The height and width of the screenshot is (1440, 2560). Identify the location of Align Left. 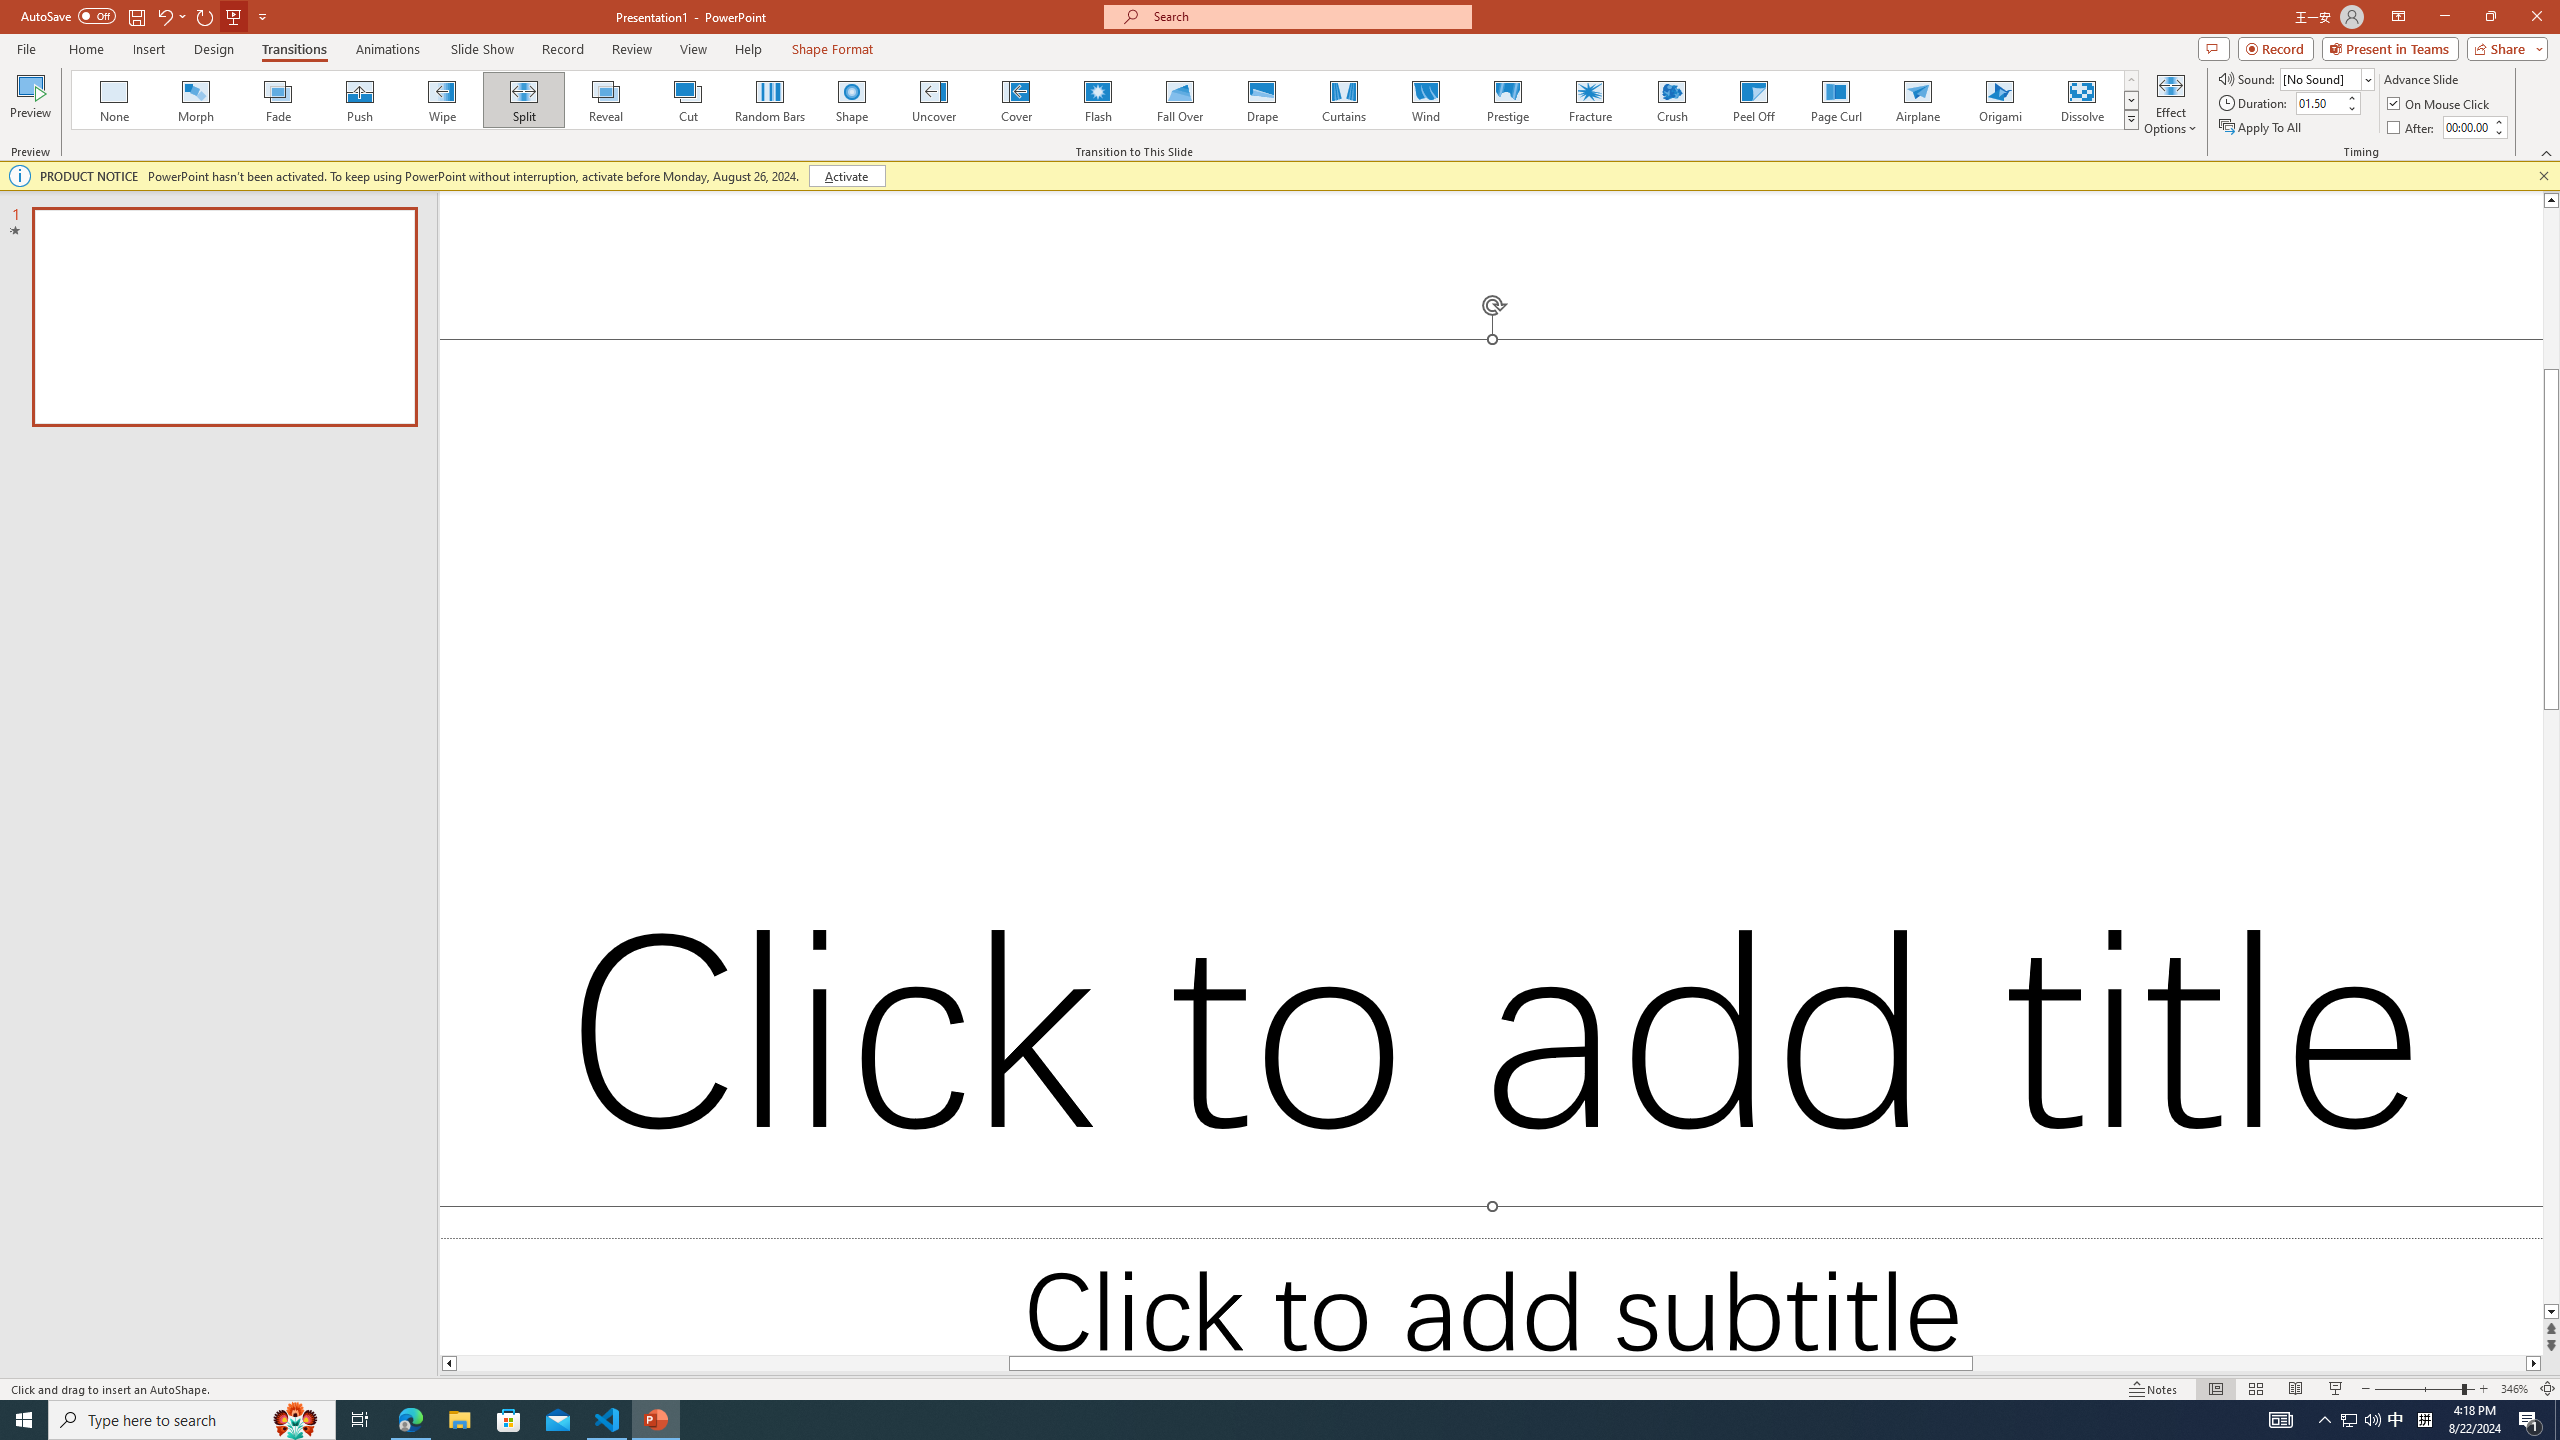
(716, 180).